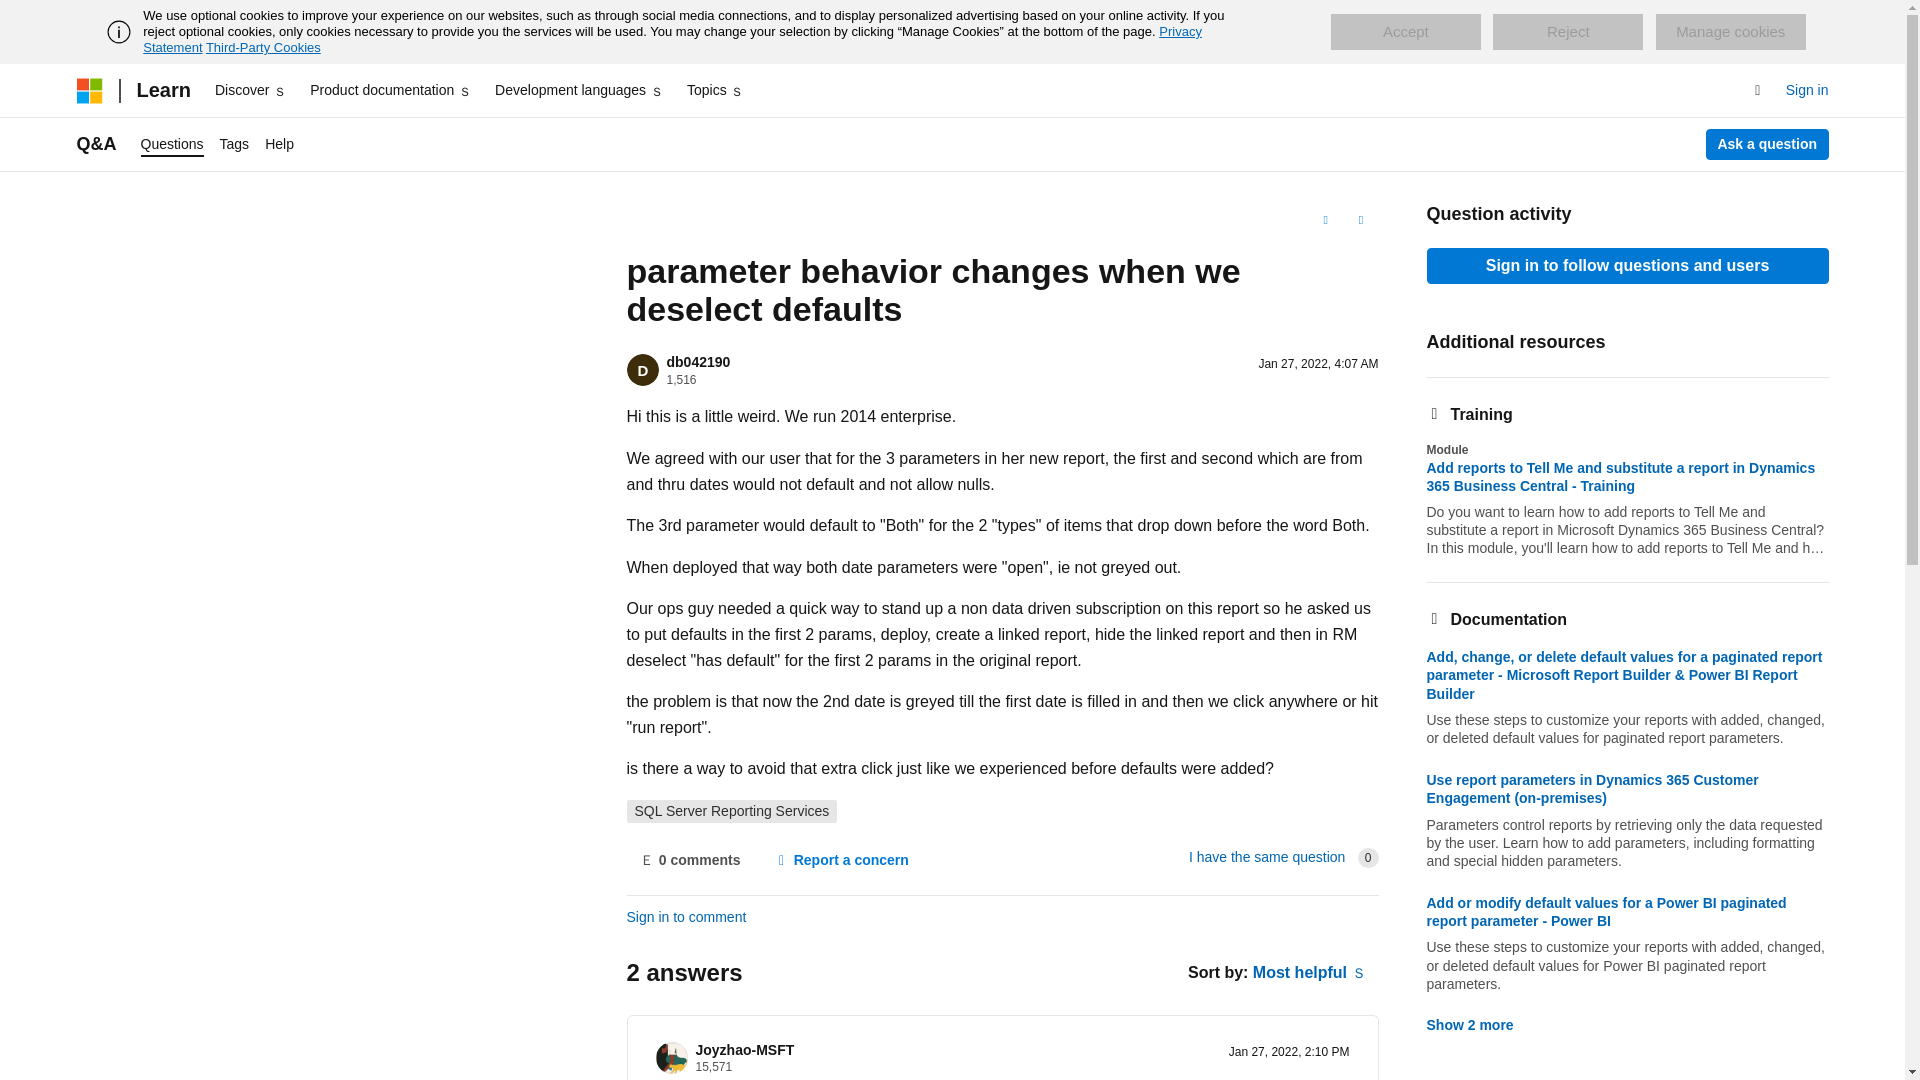 Image resolution: width=1920 pixels, height=1080 pixels. What do you see at coordinates (714, 1066) in the screenshot?
I see `Reputation points` at bounding box center [714, 1066].